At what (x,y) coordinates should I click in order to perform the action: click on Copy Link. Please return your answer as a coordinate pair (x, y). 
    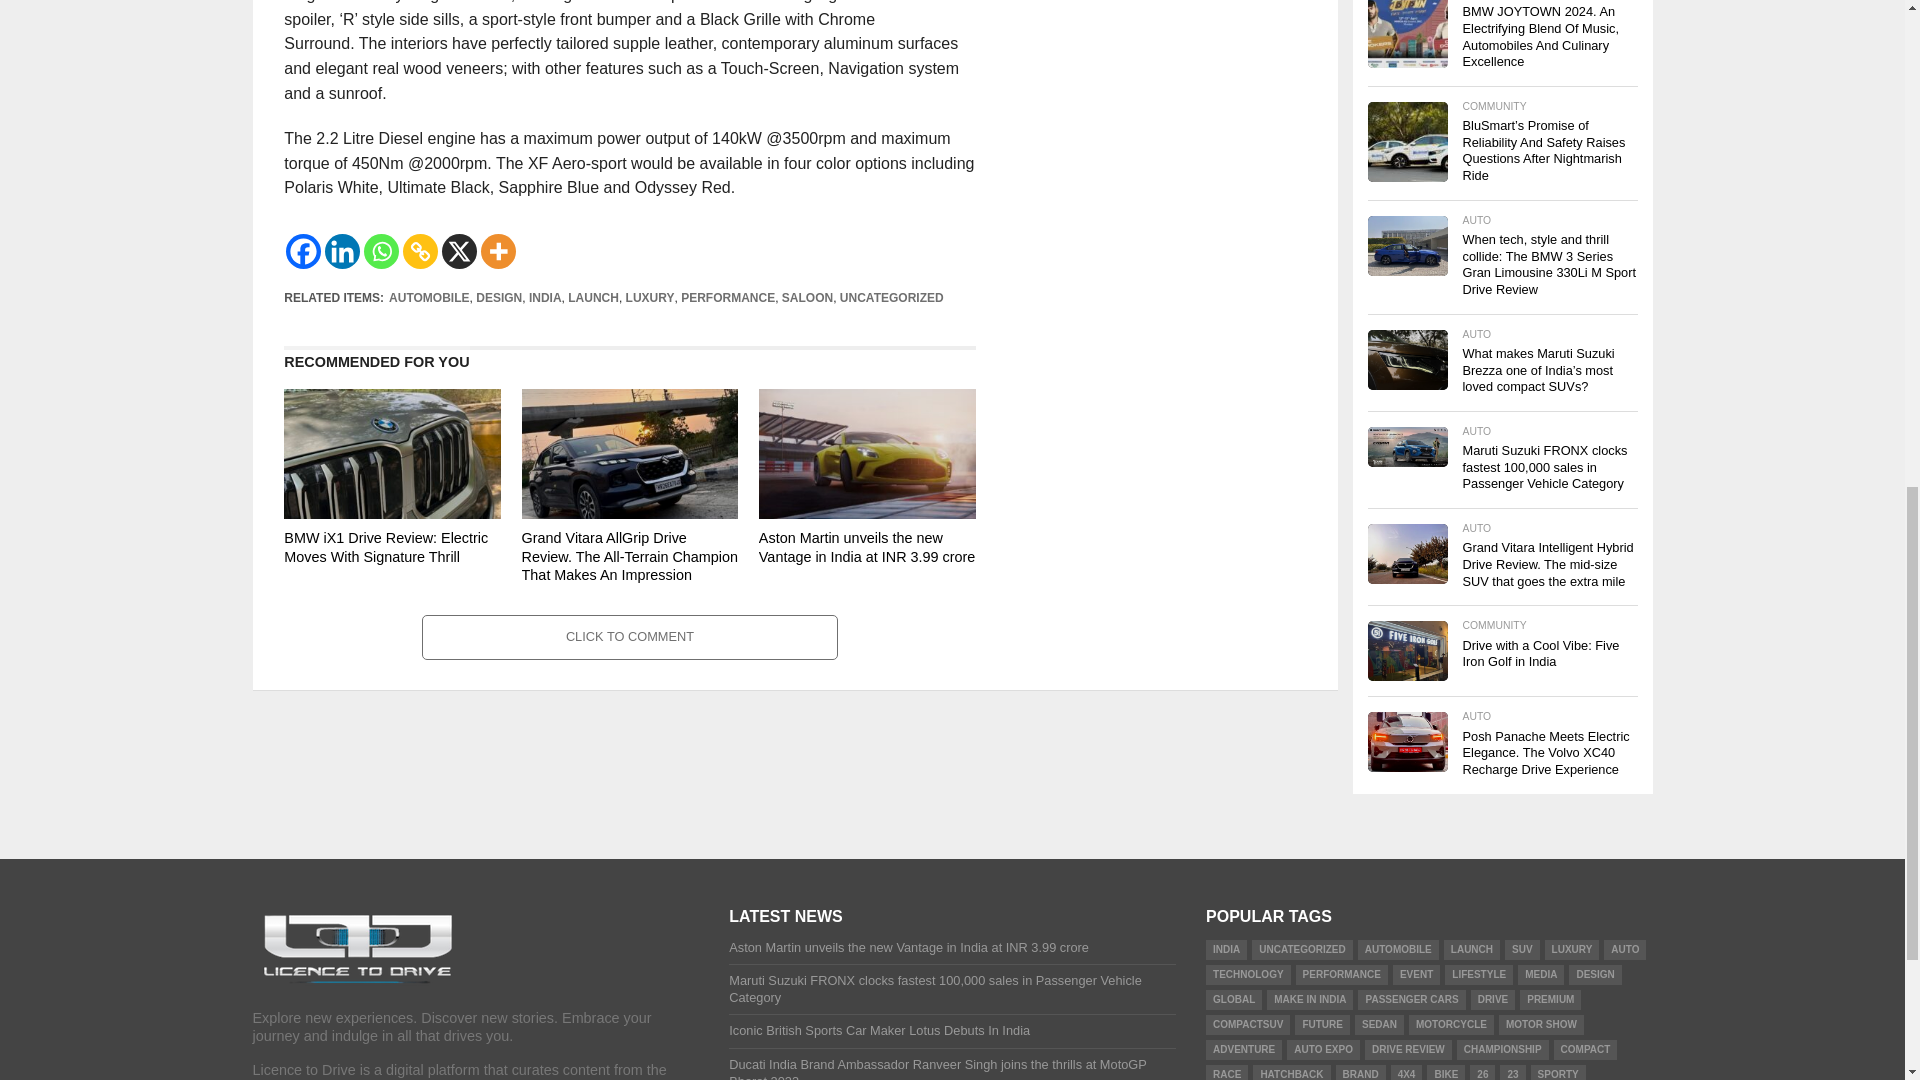
    Looking at the image, I should click on (420, 251).